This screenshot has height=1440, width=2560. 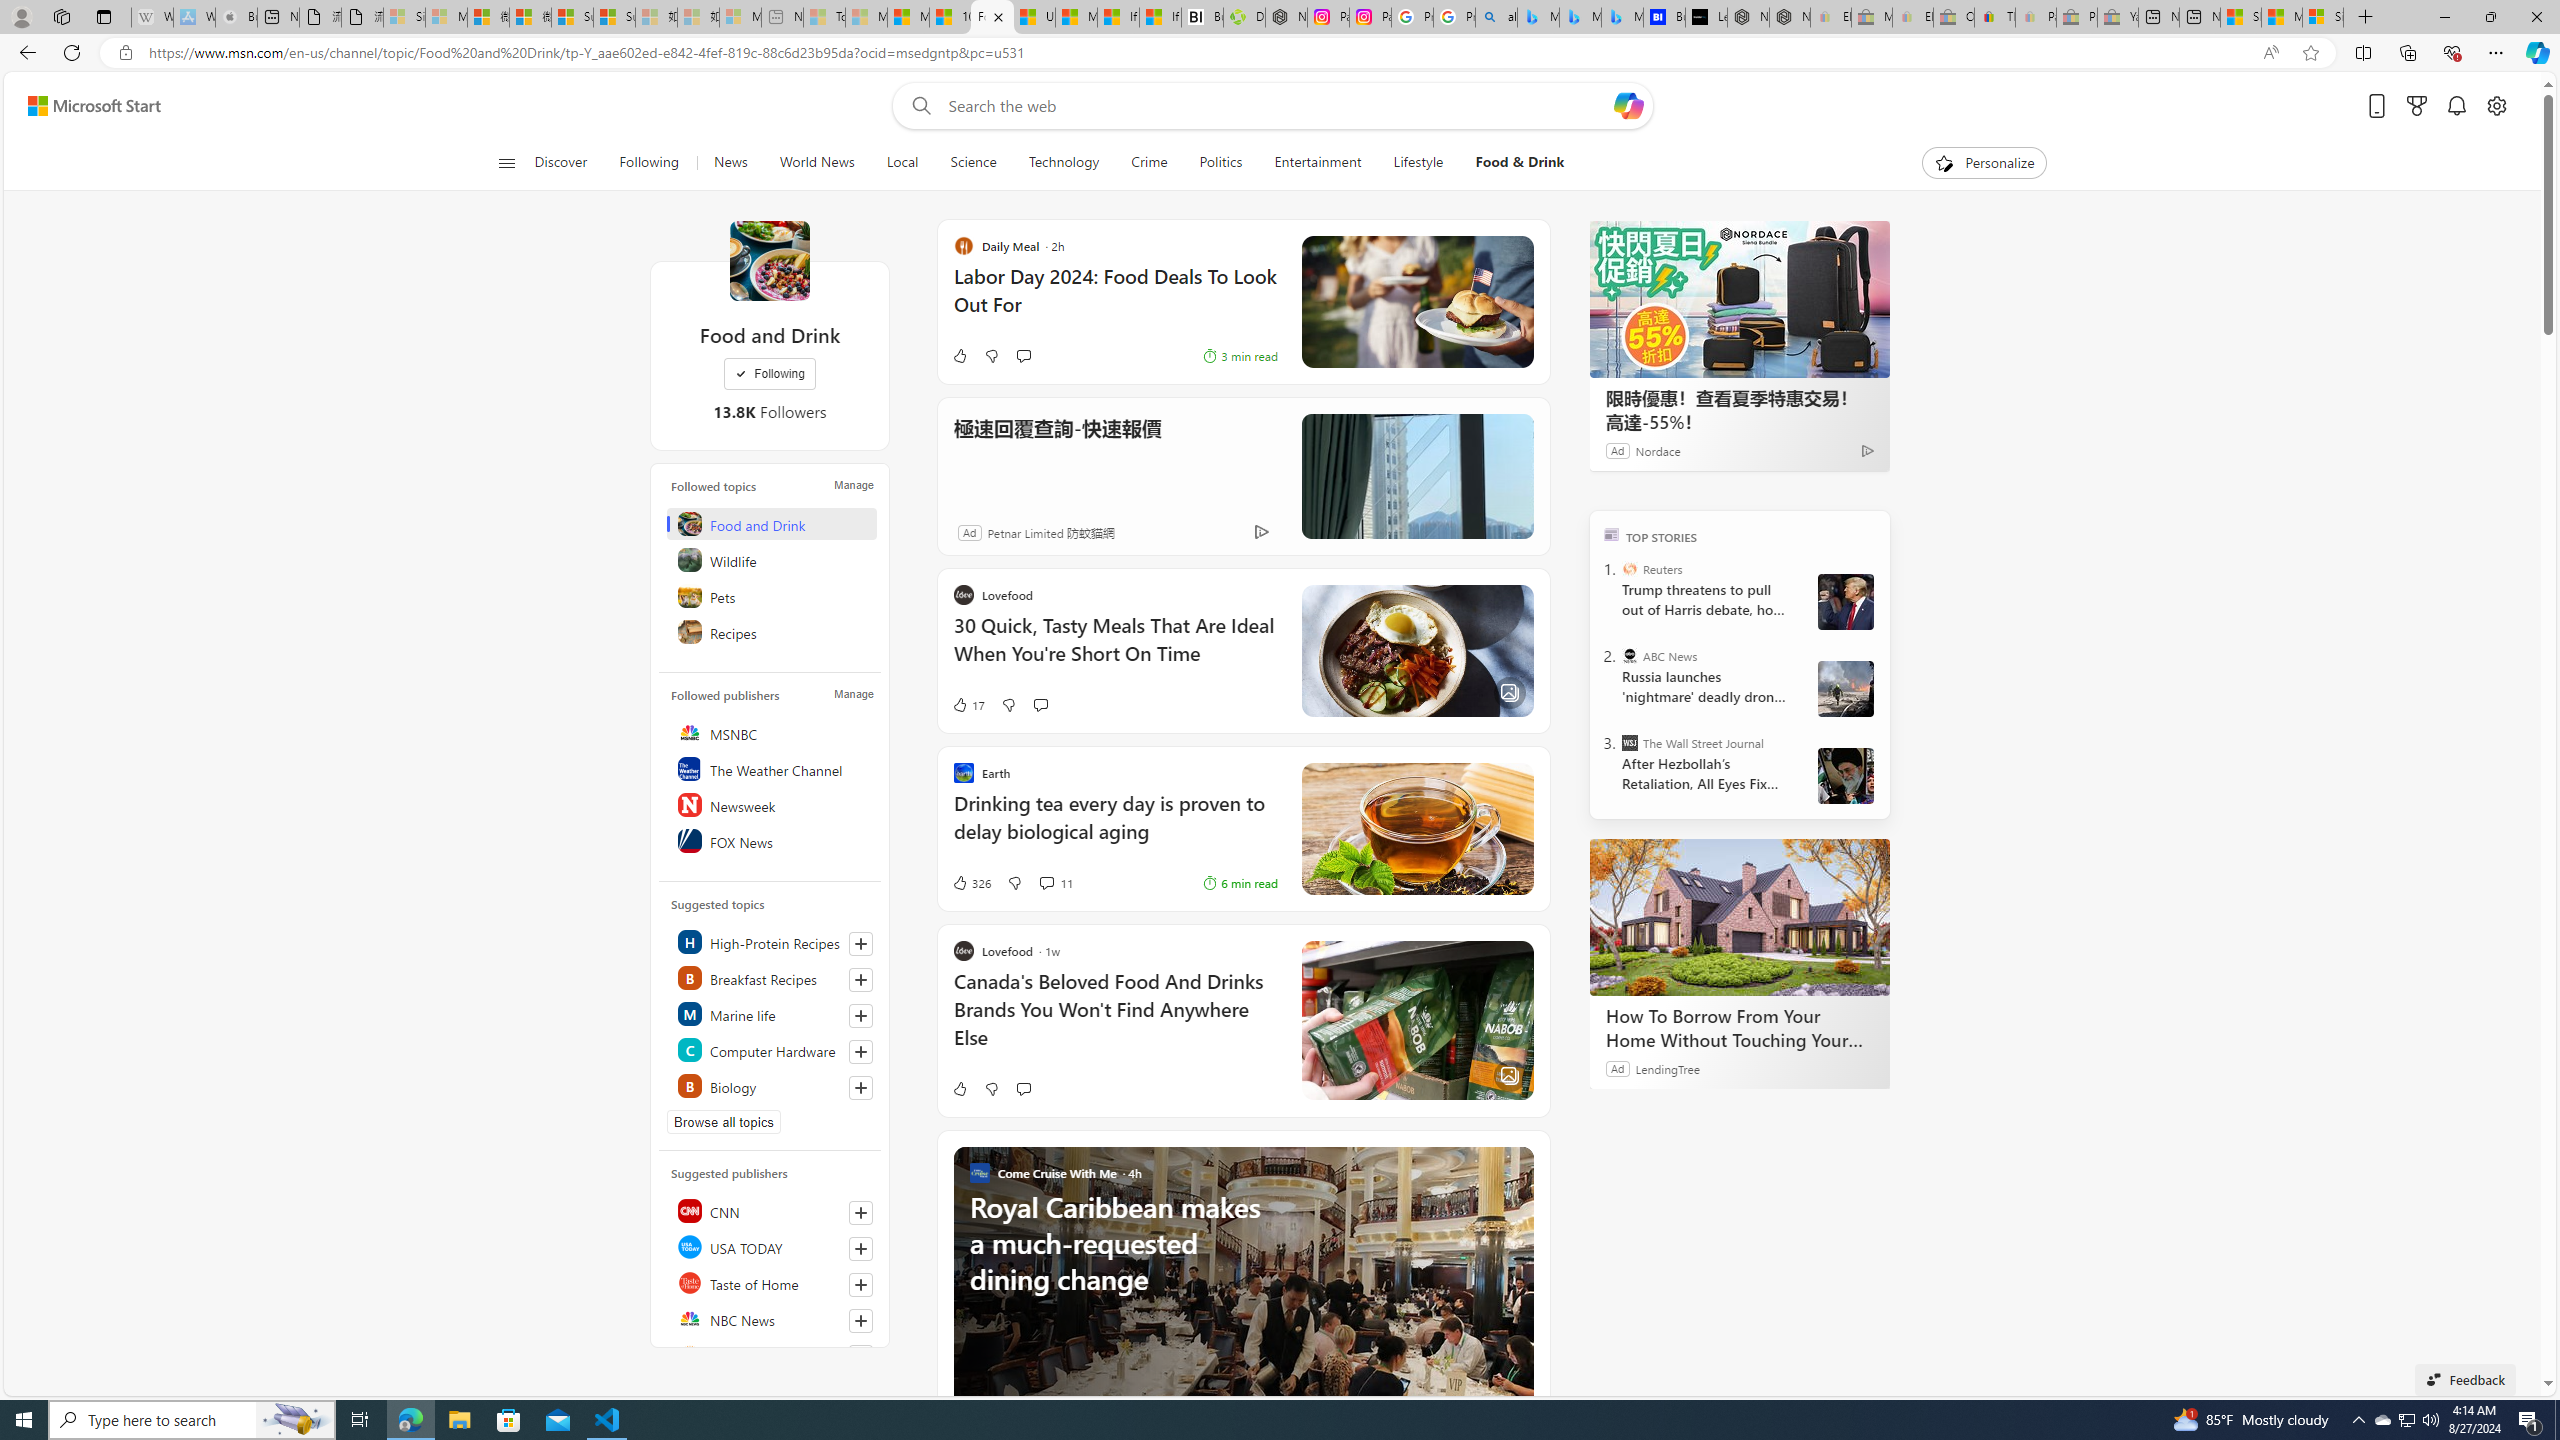 I want to click on Politics, so click(x=1221, y=163).